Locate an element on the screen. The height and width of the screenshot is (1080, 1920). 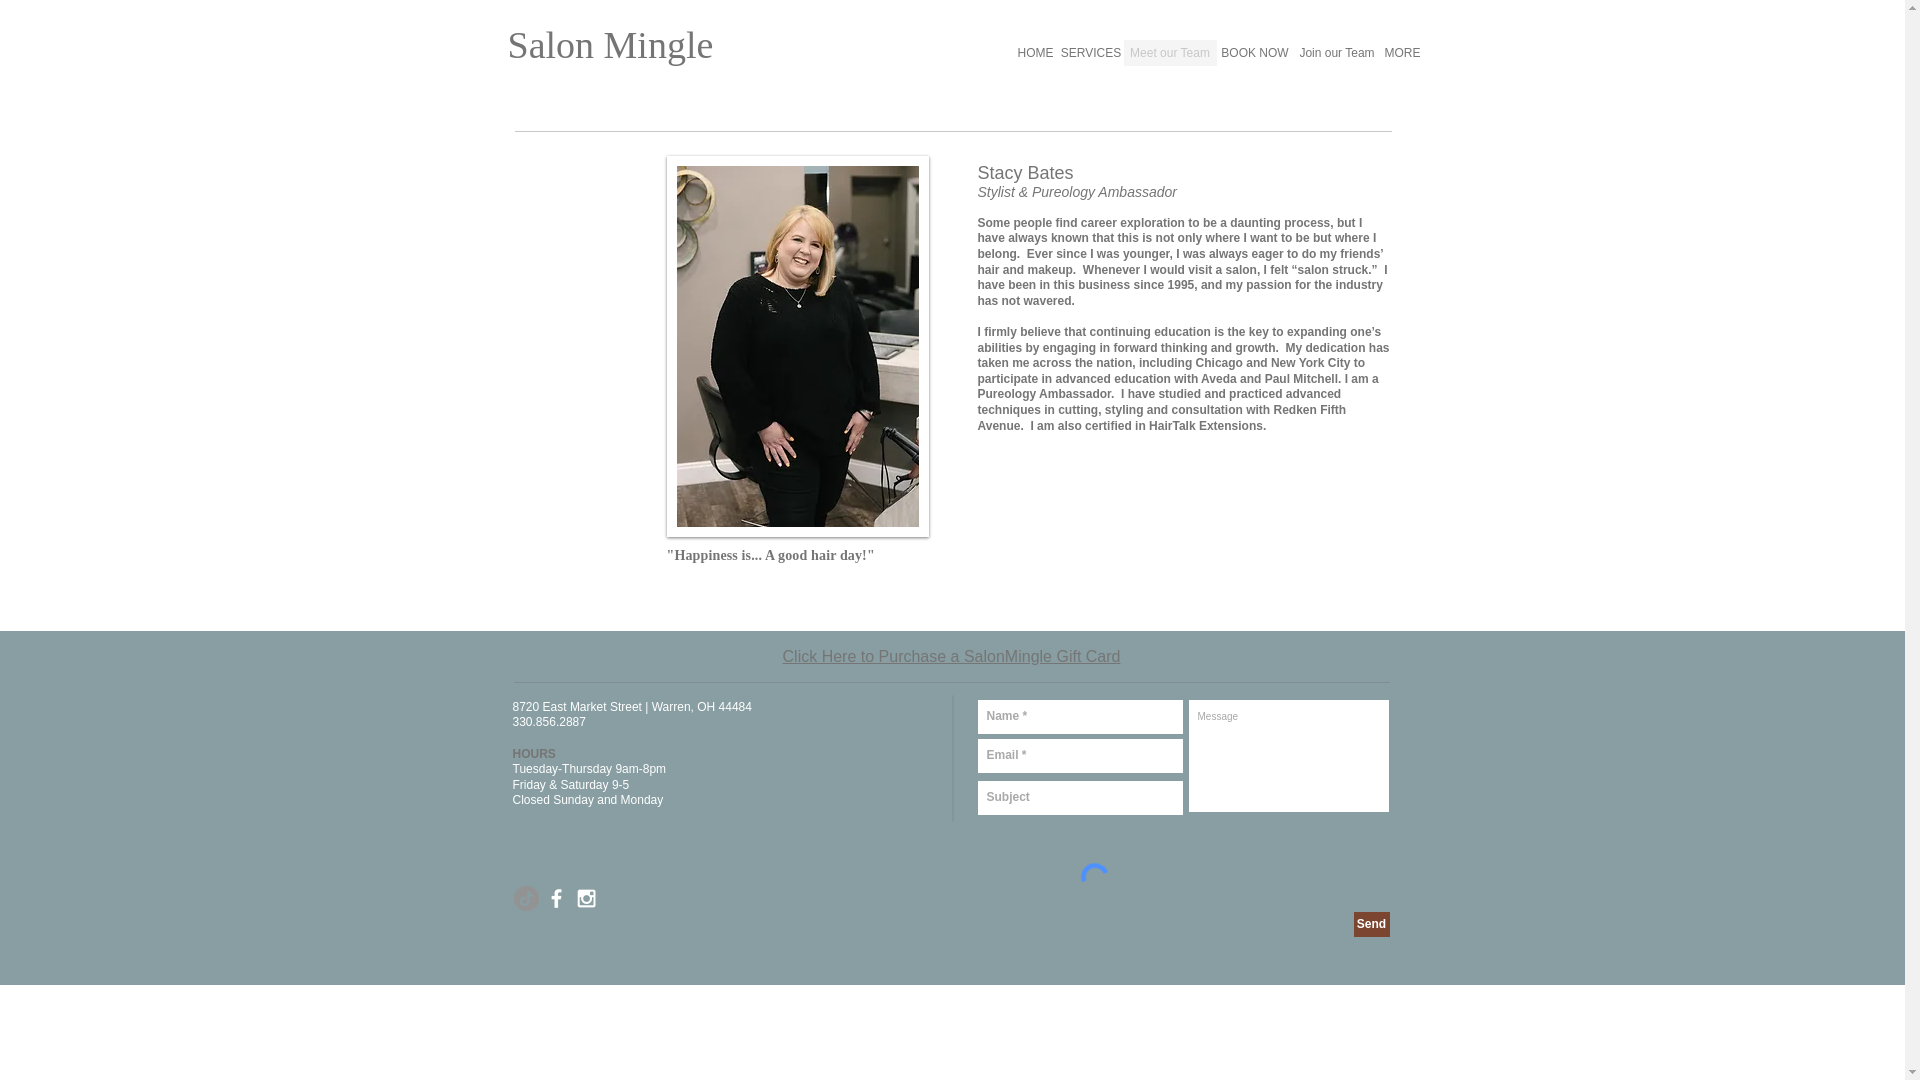
Click Here to Purchase a SalonMingle Gift Card is located at coordinates (952, 656).